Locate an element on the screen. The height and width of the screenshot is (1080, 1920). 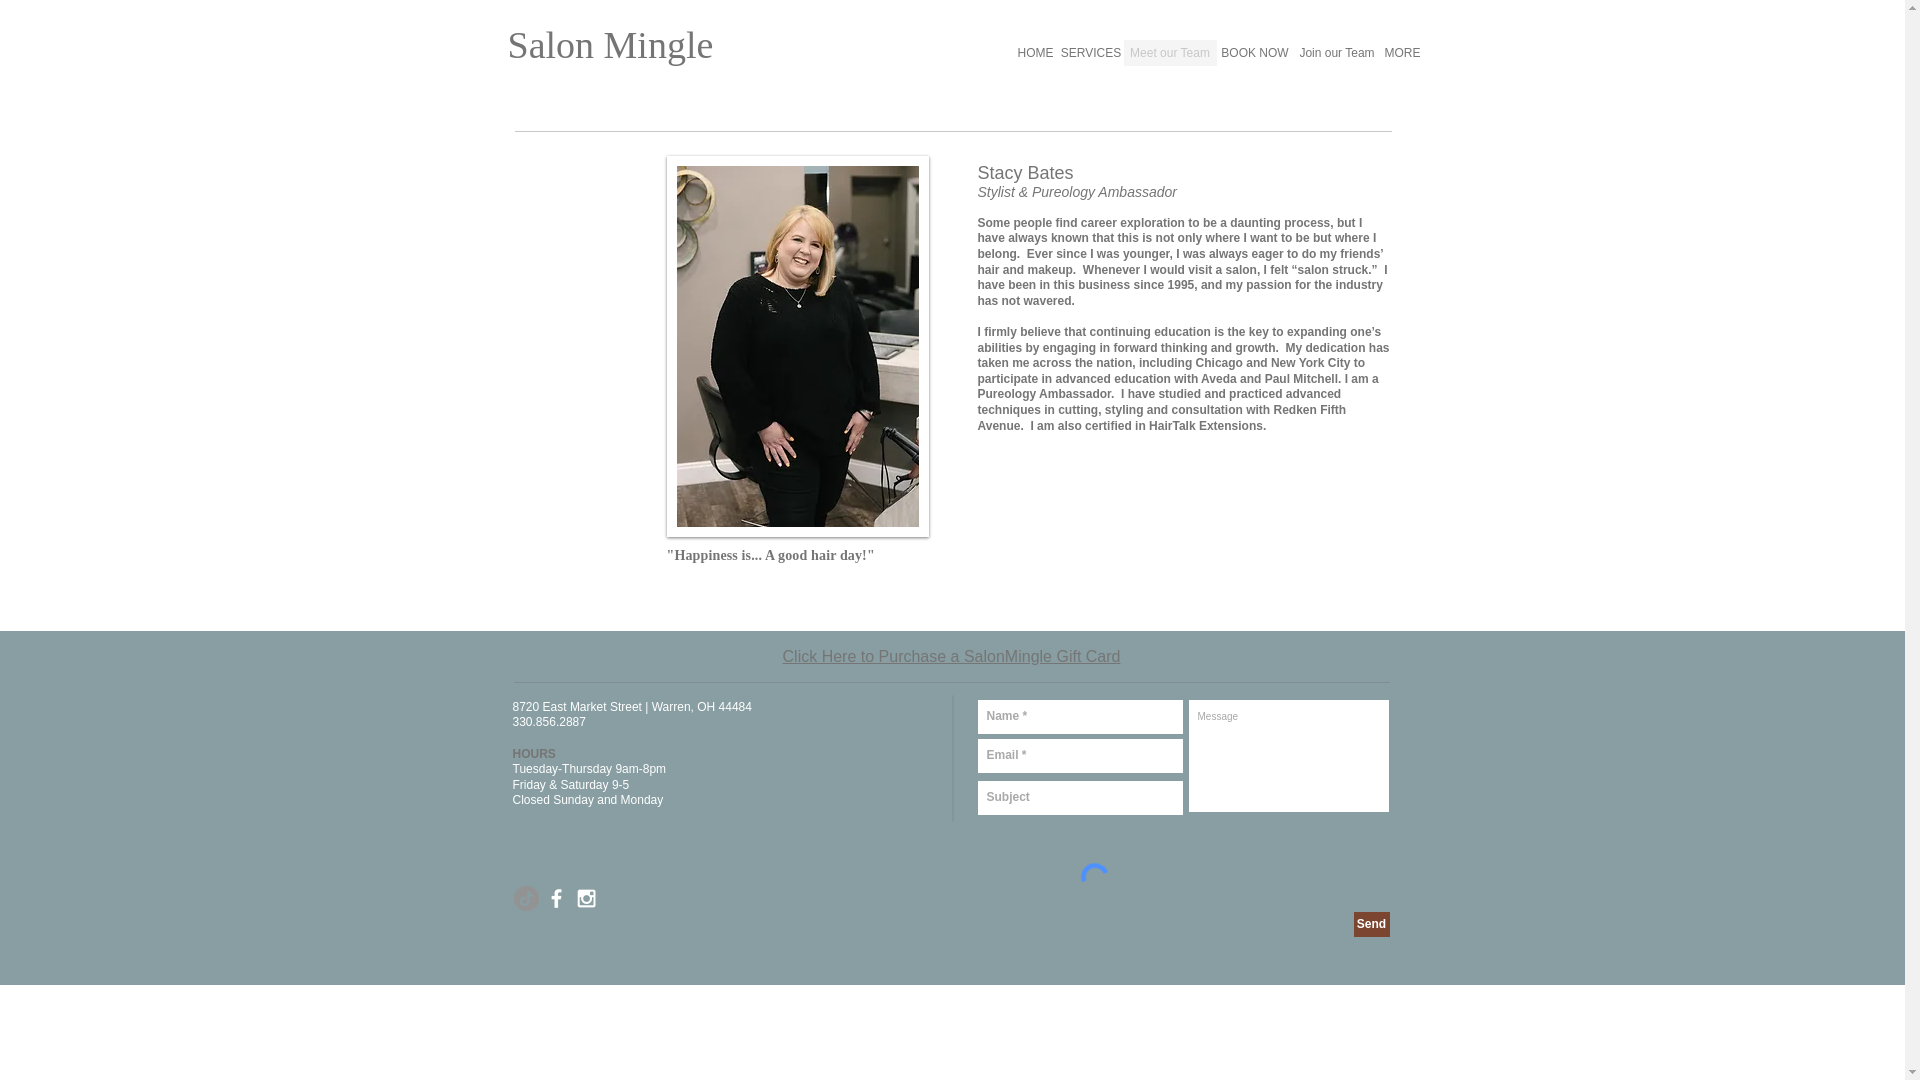
Click Here to Purchase a SalonMingle Gift Card is located at coordinates (952, 656).